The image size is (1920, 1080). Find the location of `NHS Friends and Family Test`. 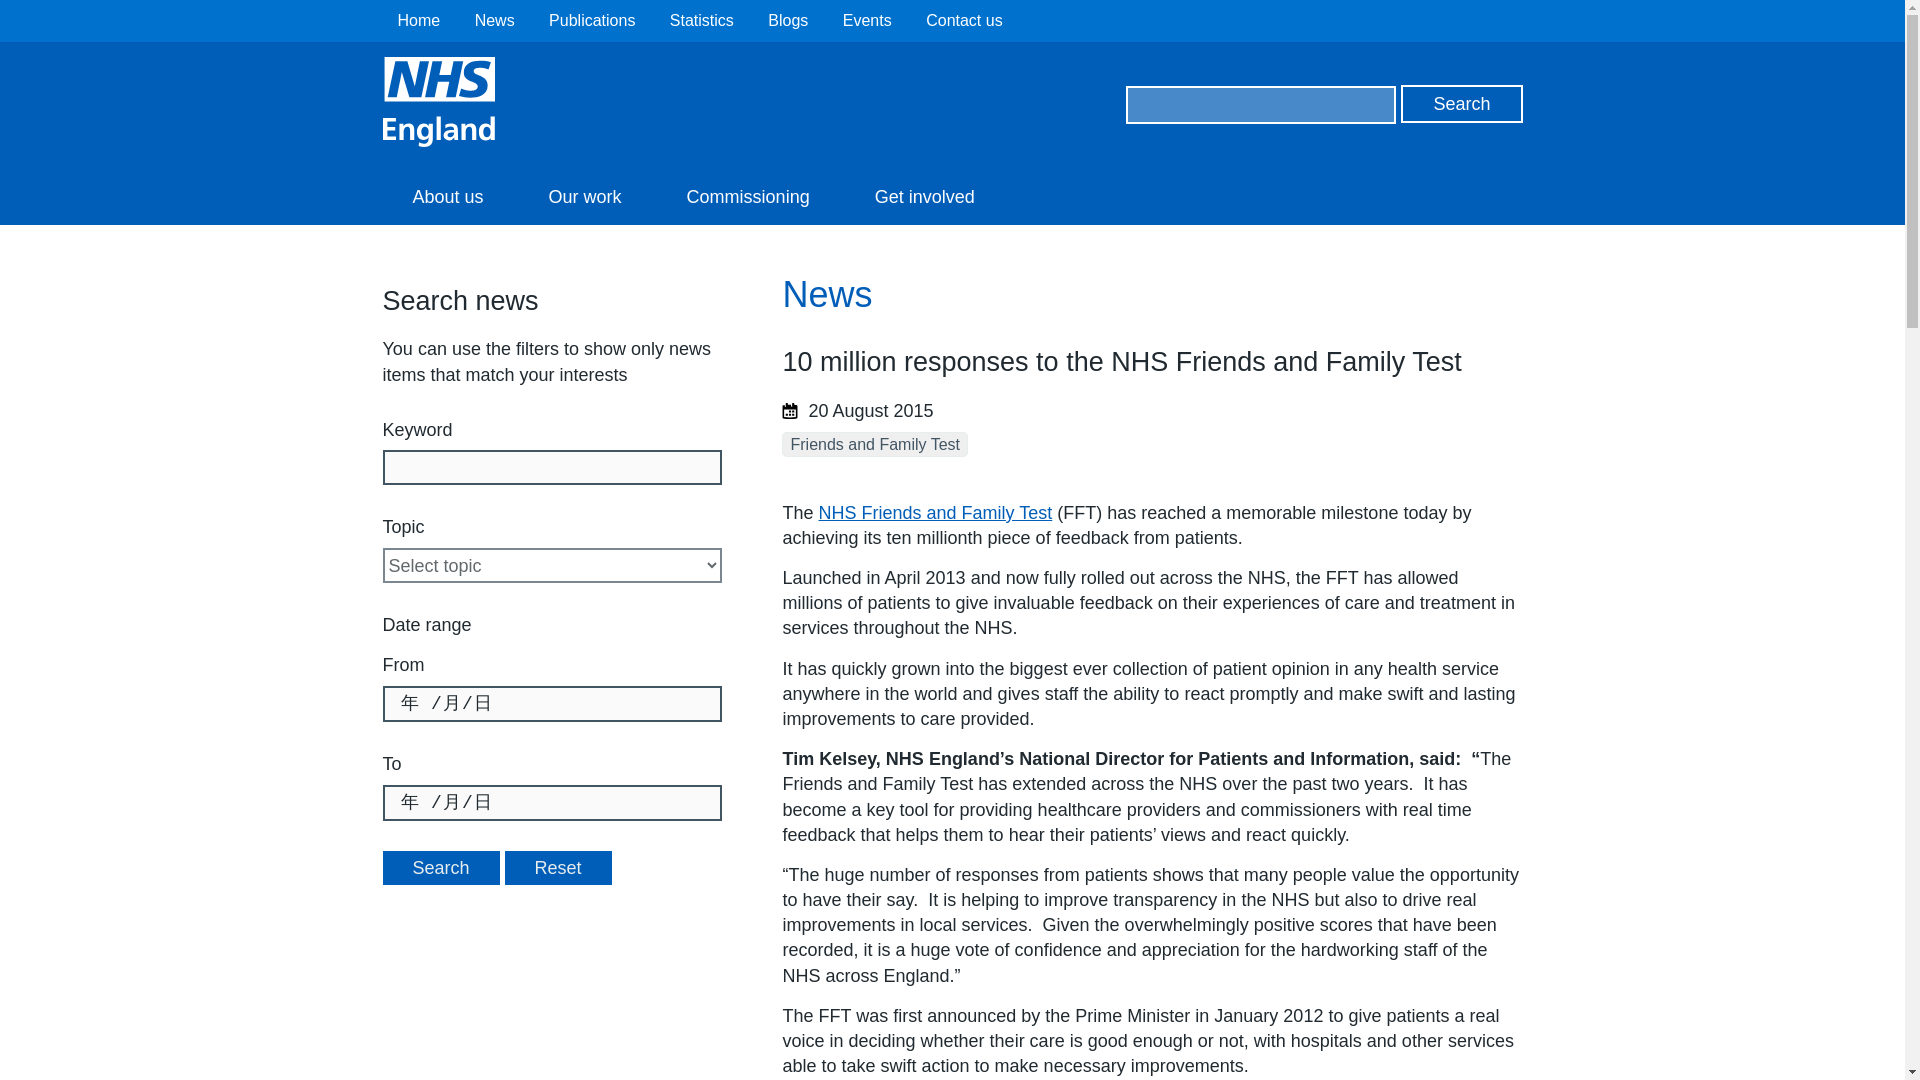

NHS Friends and Family Test is located at coordinates (936, 512).